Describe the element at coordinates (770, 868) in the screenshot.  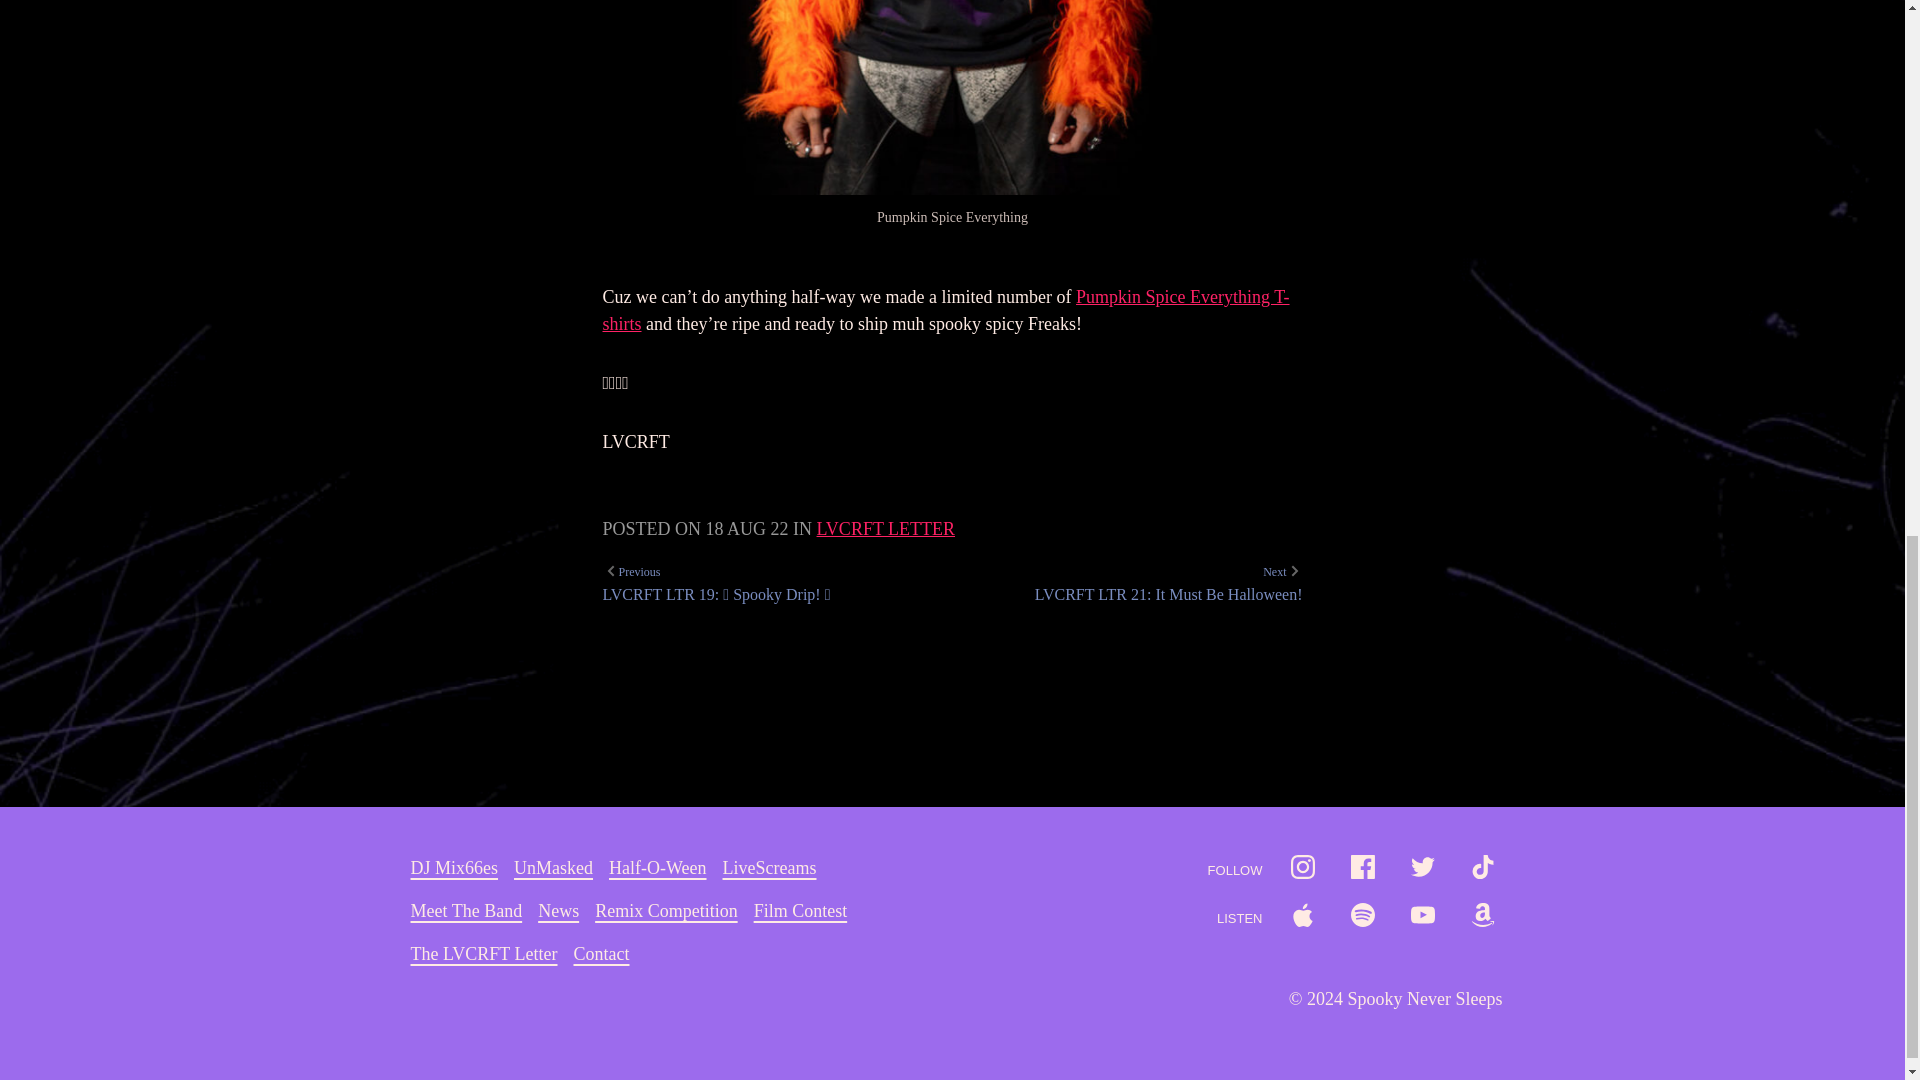
I see `Meet The Band` at that location.